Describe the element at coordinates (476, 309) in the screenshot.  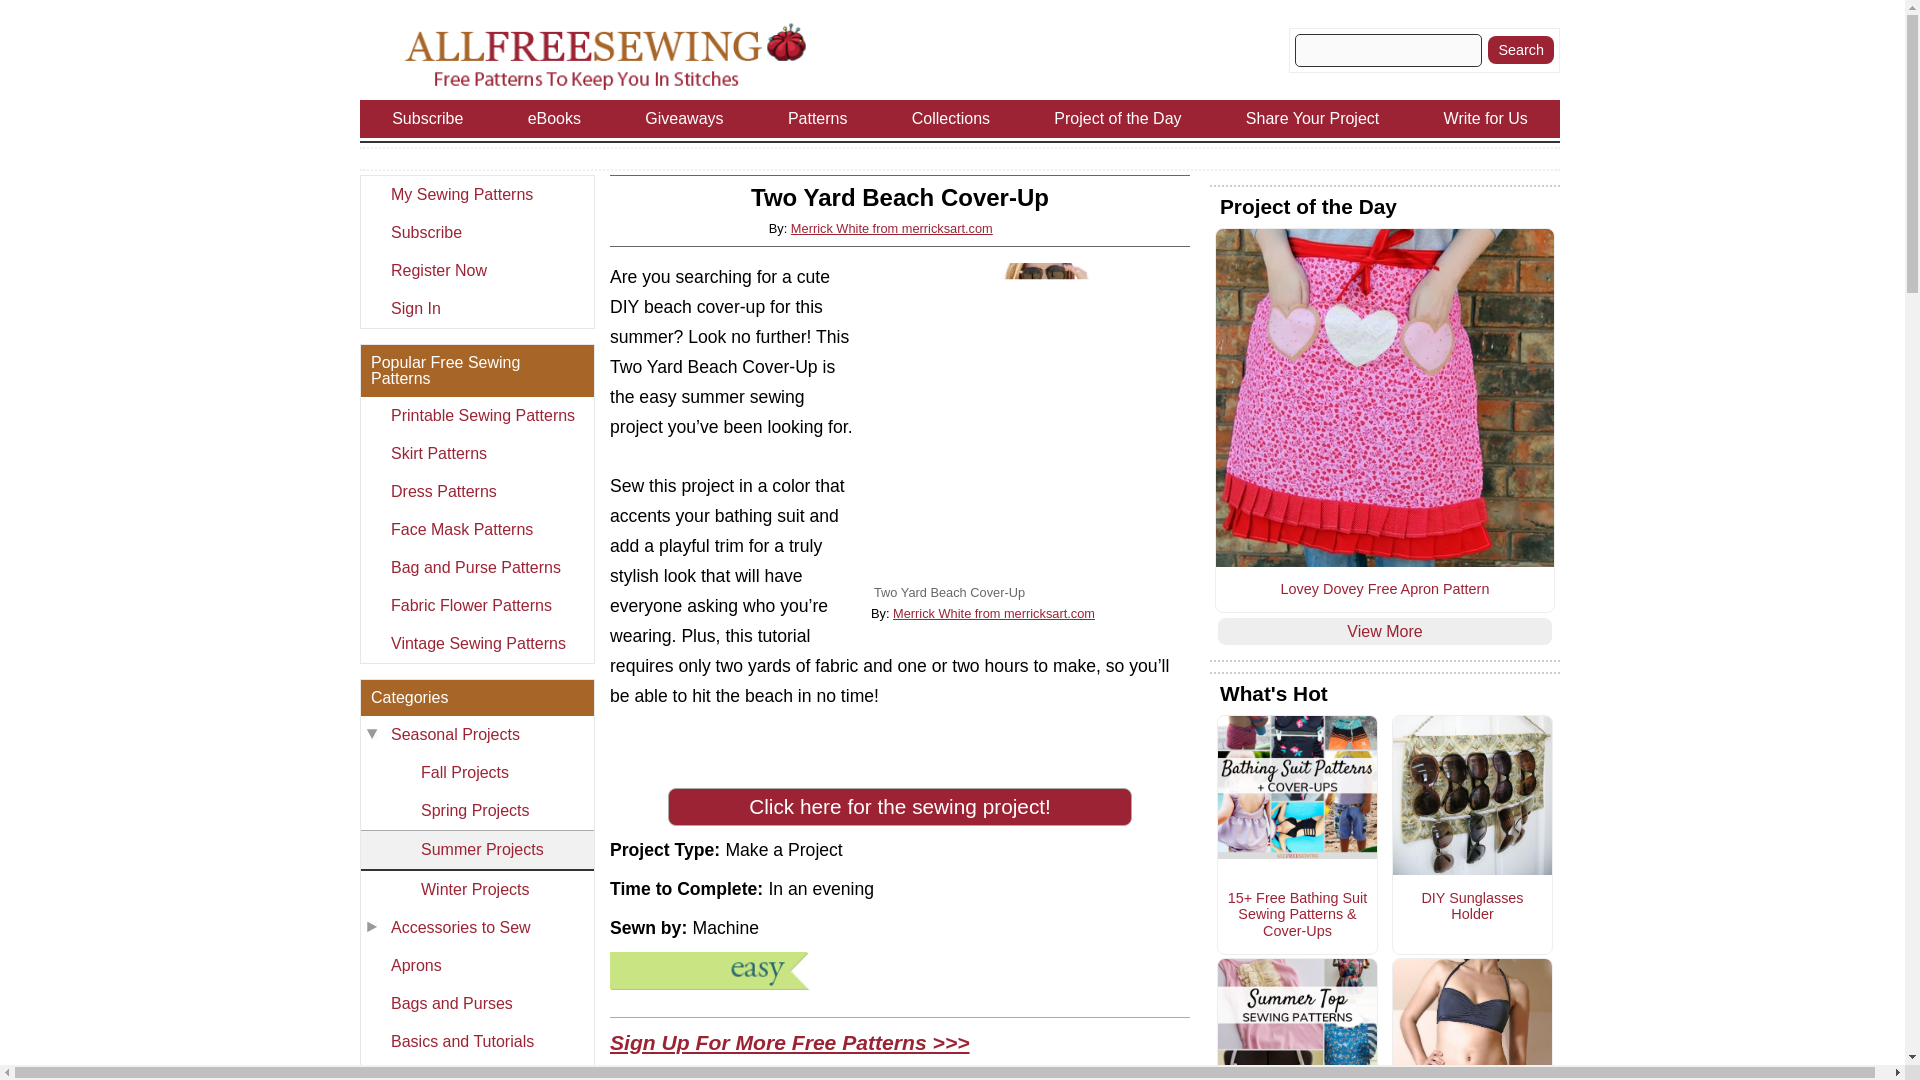
I see `Sign In` at that location.